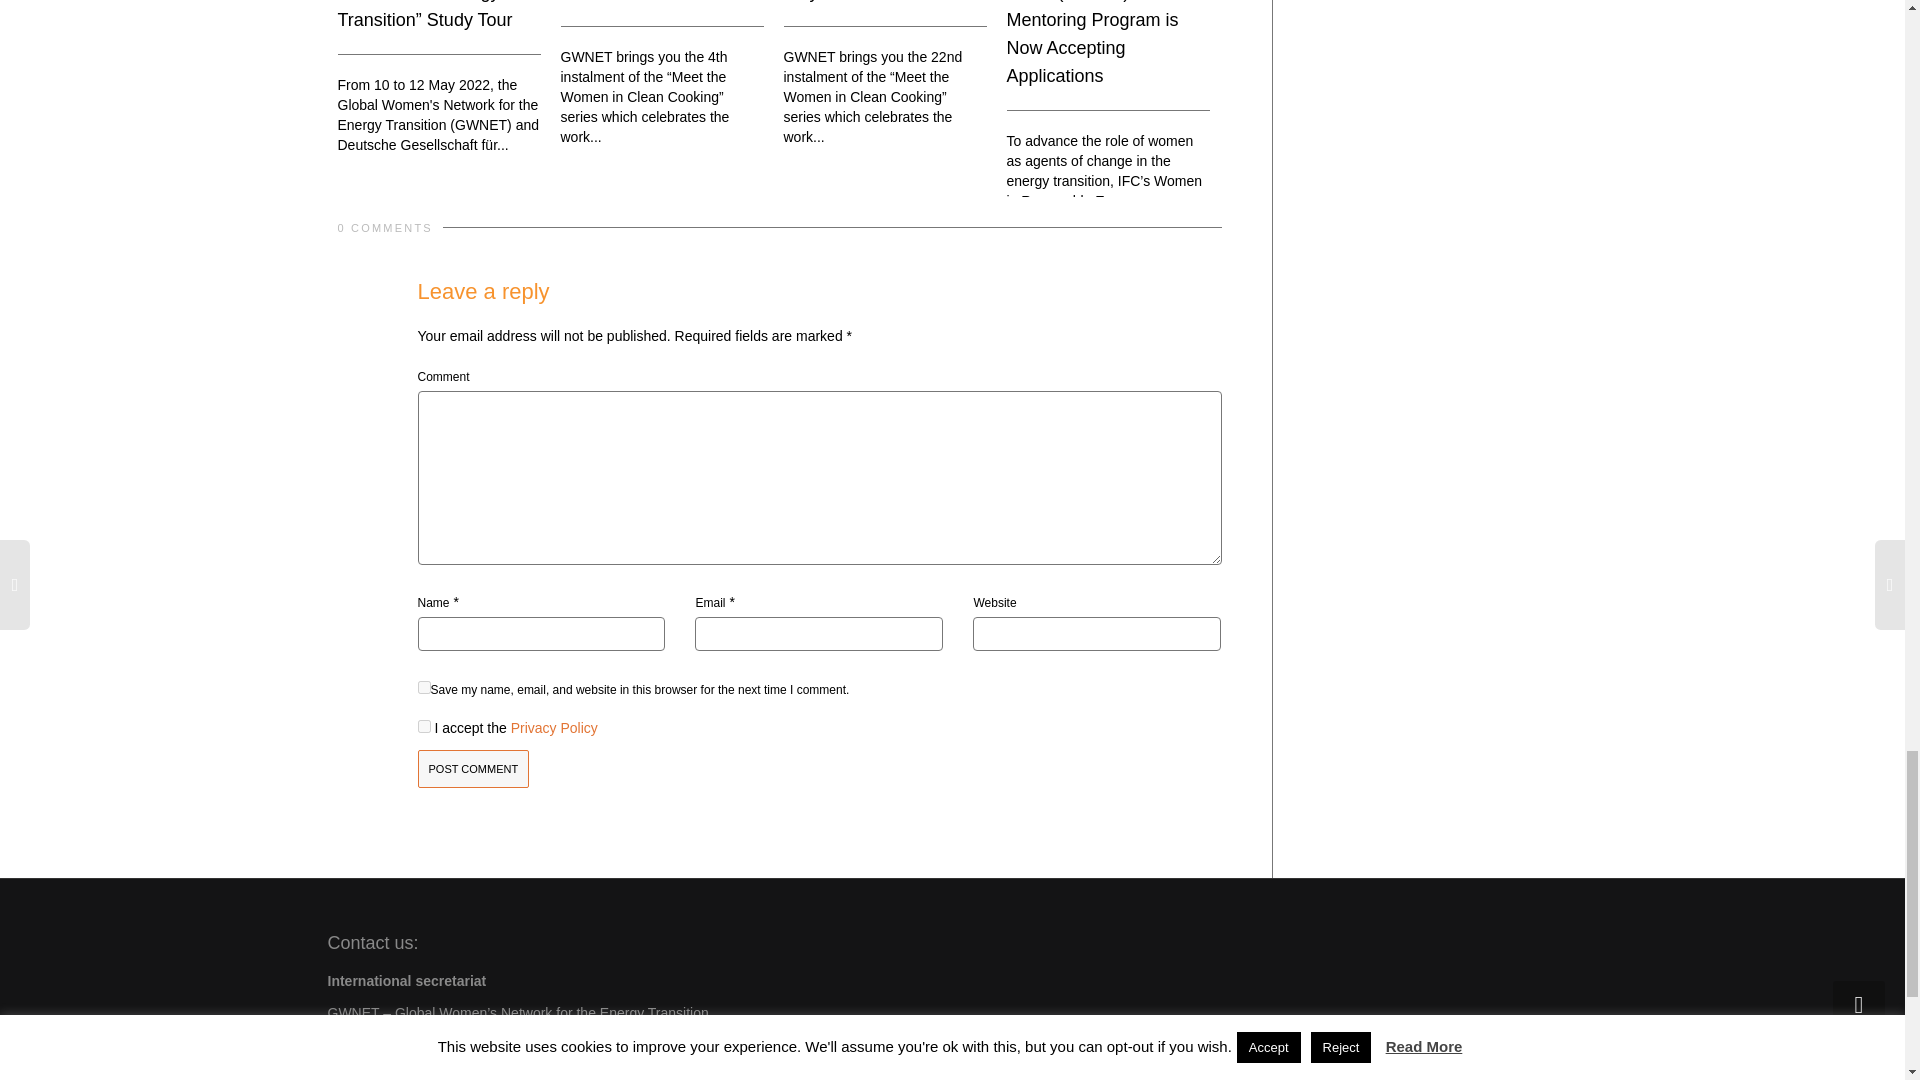 This screenshot has height=1080, width=1920. Describe the element at coordinates (424, 726) in the screenshot. I see `1` at that location.